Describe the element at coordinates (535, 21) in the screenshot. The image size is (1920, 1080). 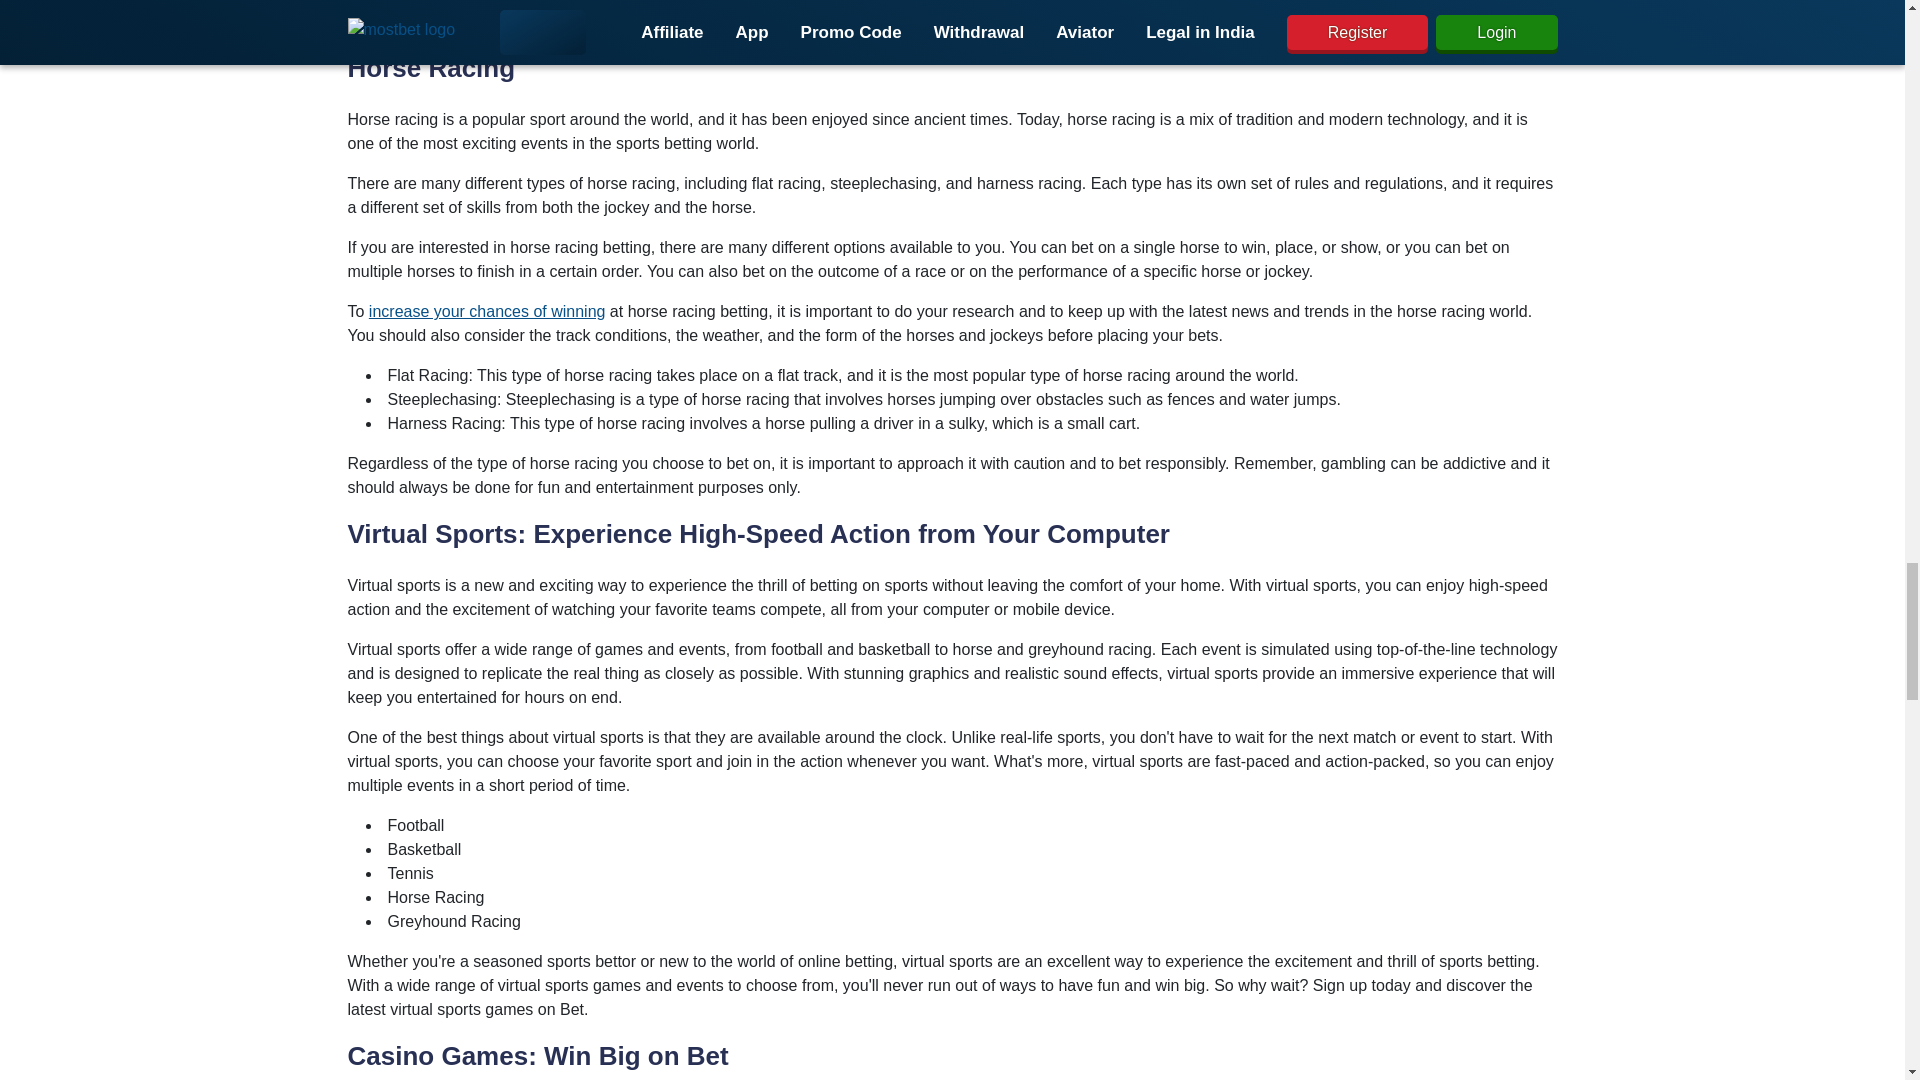
I see `betting and winning` at that location.